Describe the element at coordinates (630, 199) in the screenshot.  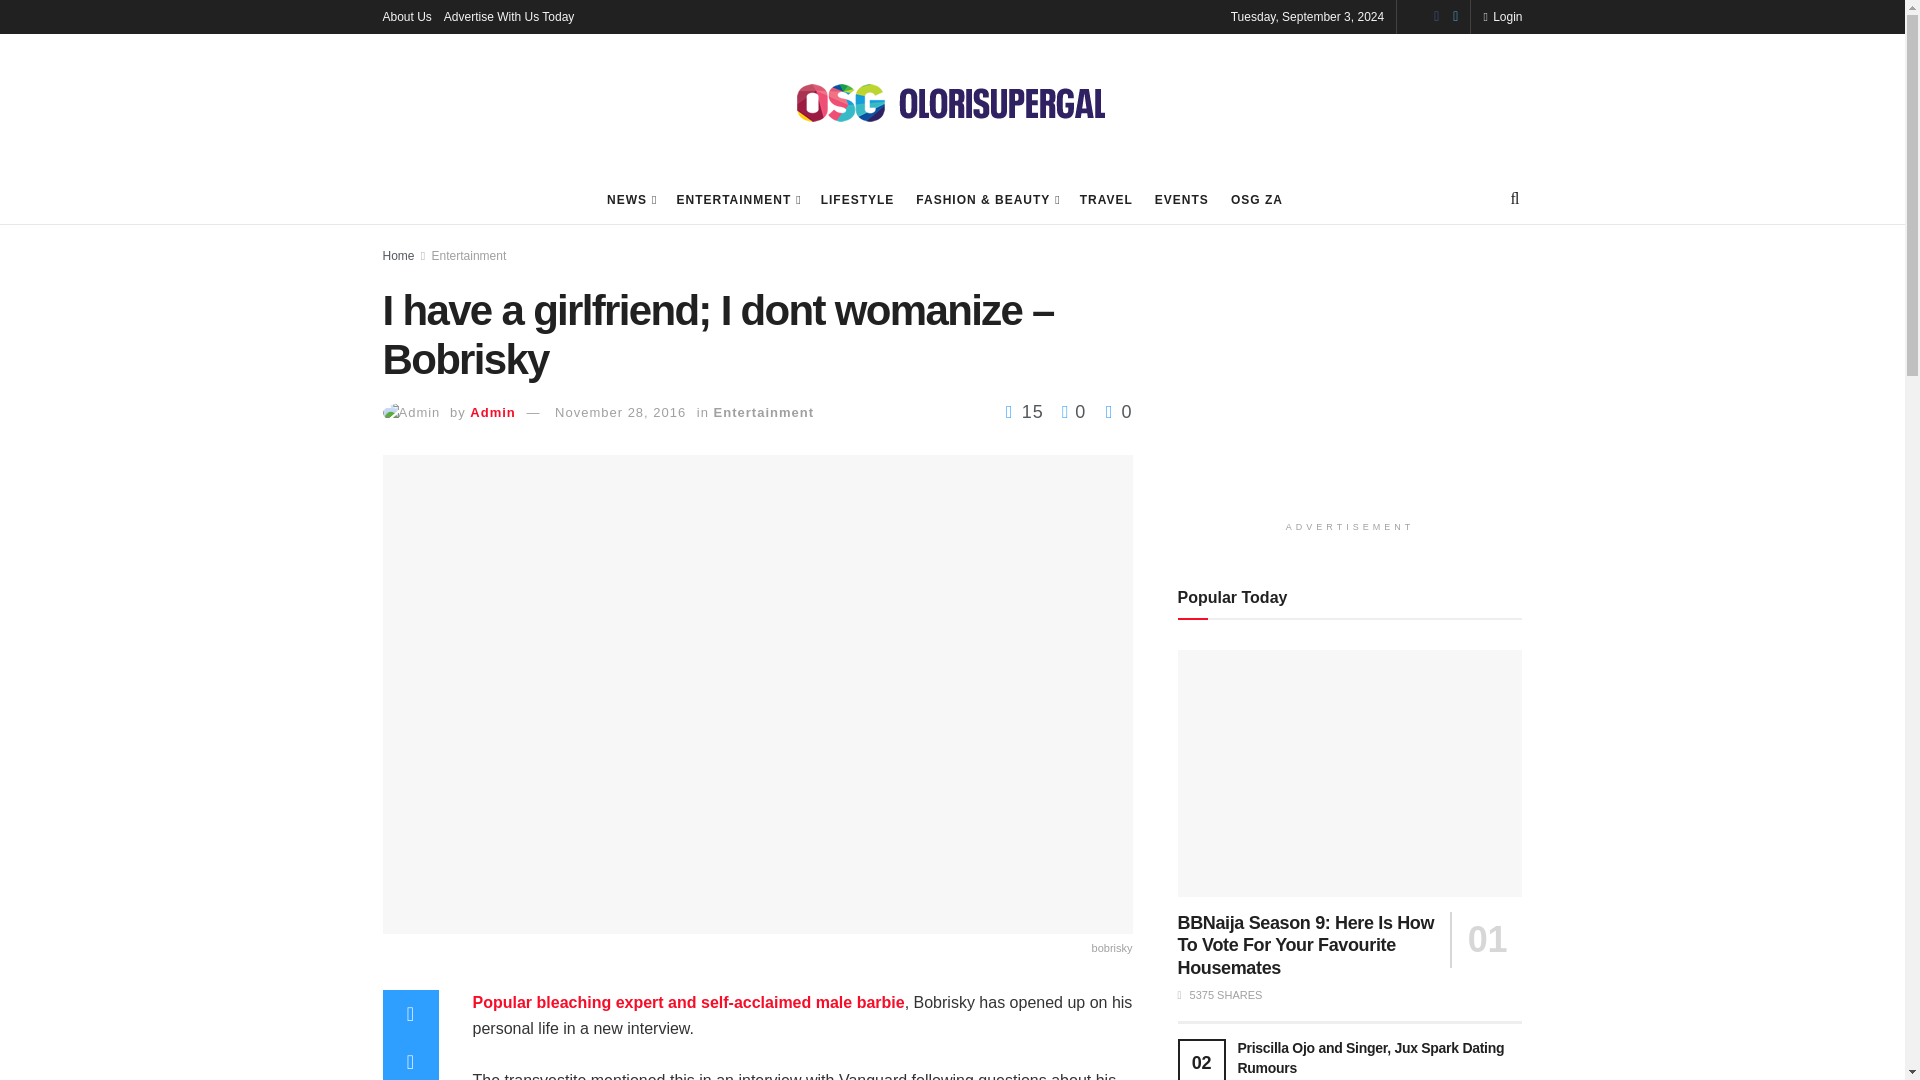
I see `NEWS` at that location.